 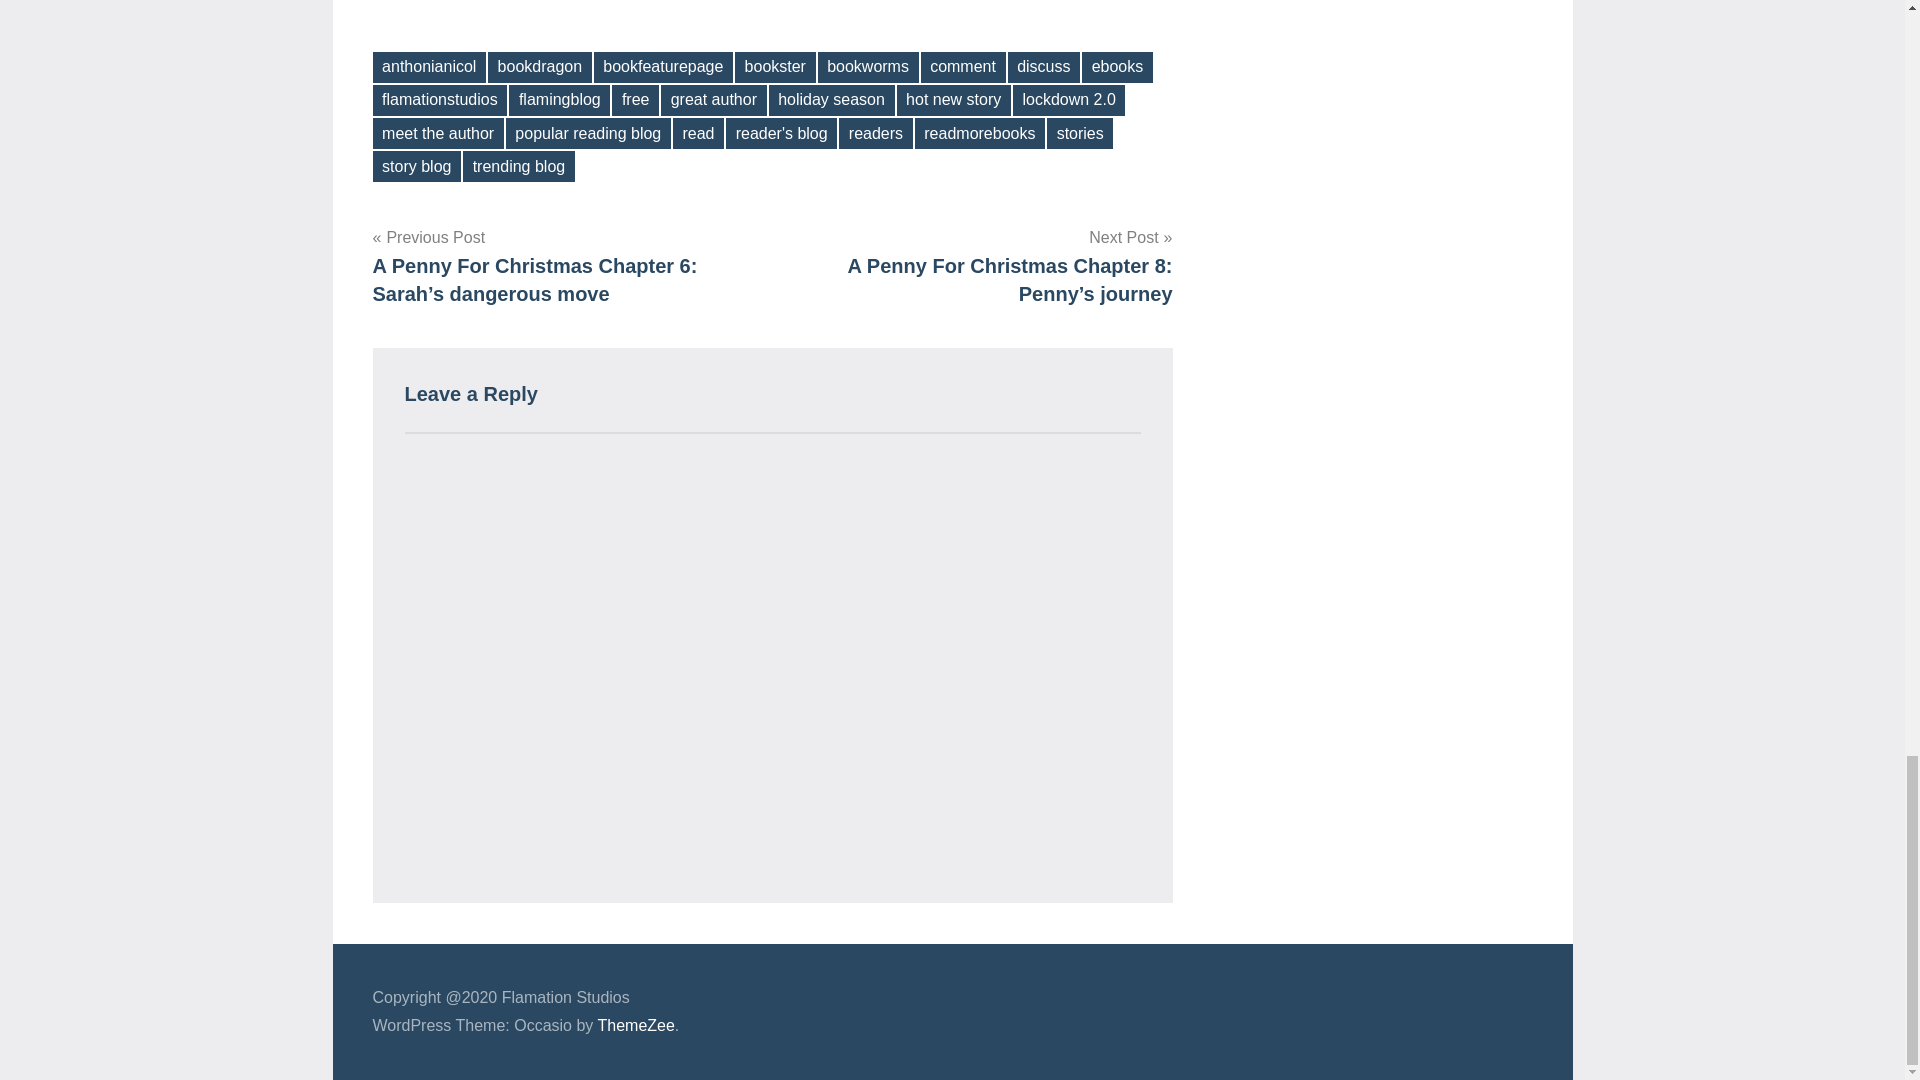 What do you see at coordinates (539, 67) in the screenshot?
I see `bookdragon` at bounding box center [539, 67].